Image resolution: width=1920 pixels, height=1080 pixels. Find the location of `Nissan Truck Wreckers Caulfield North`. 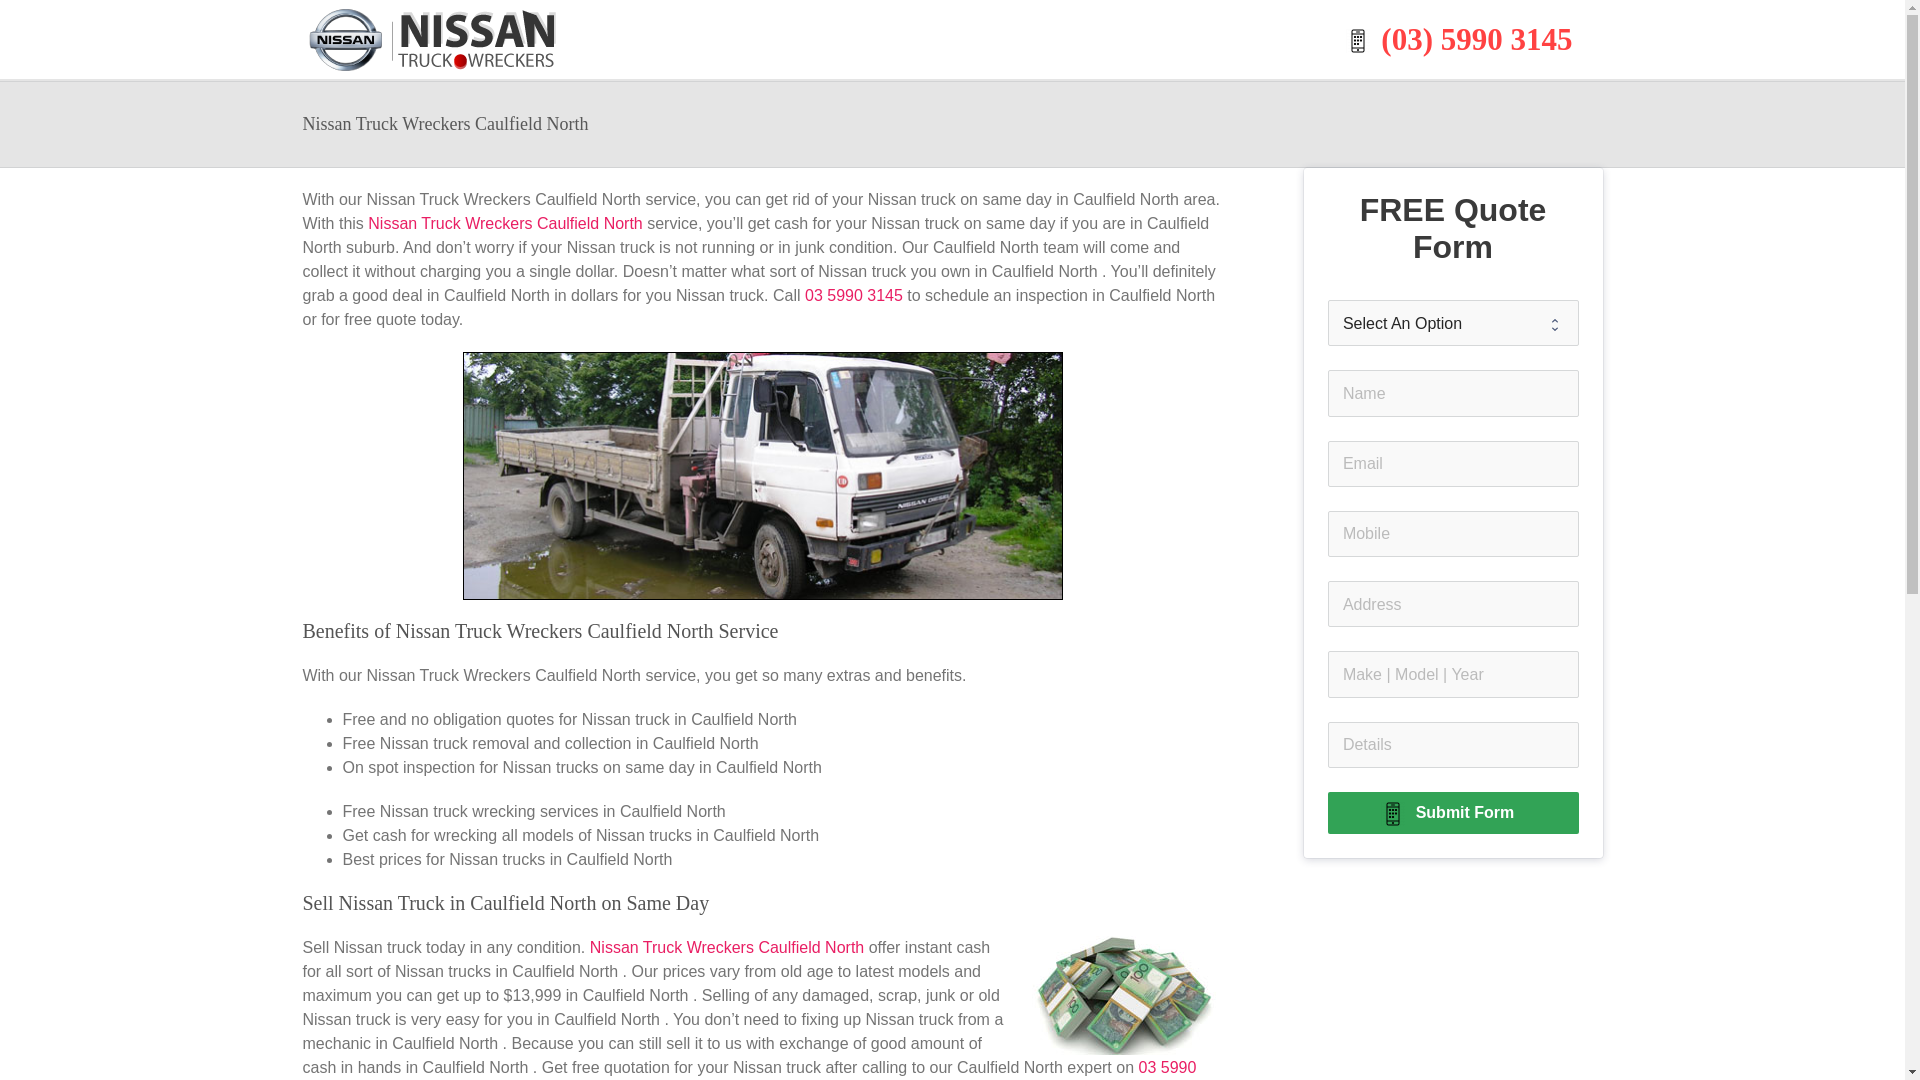

Nissan Truck Wreckers Caulfield North is located at coordinates (508, 224).